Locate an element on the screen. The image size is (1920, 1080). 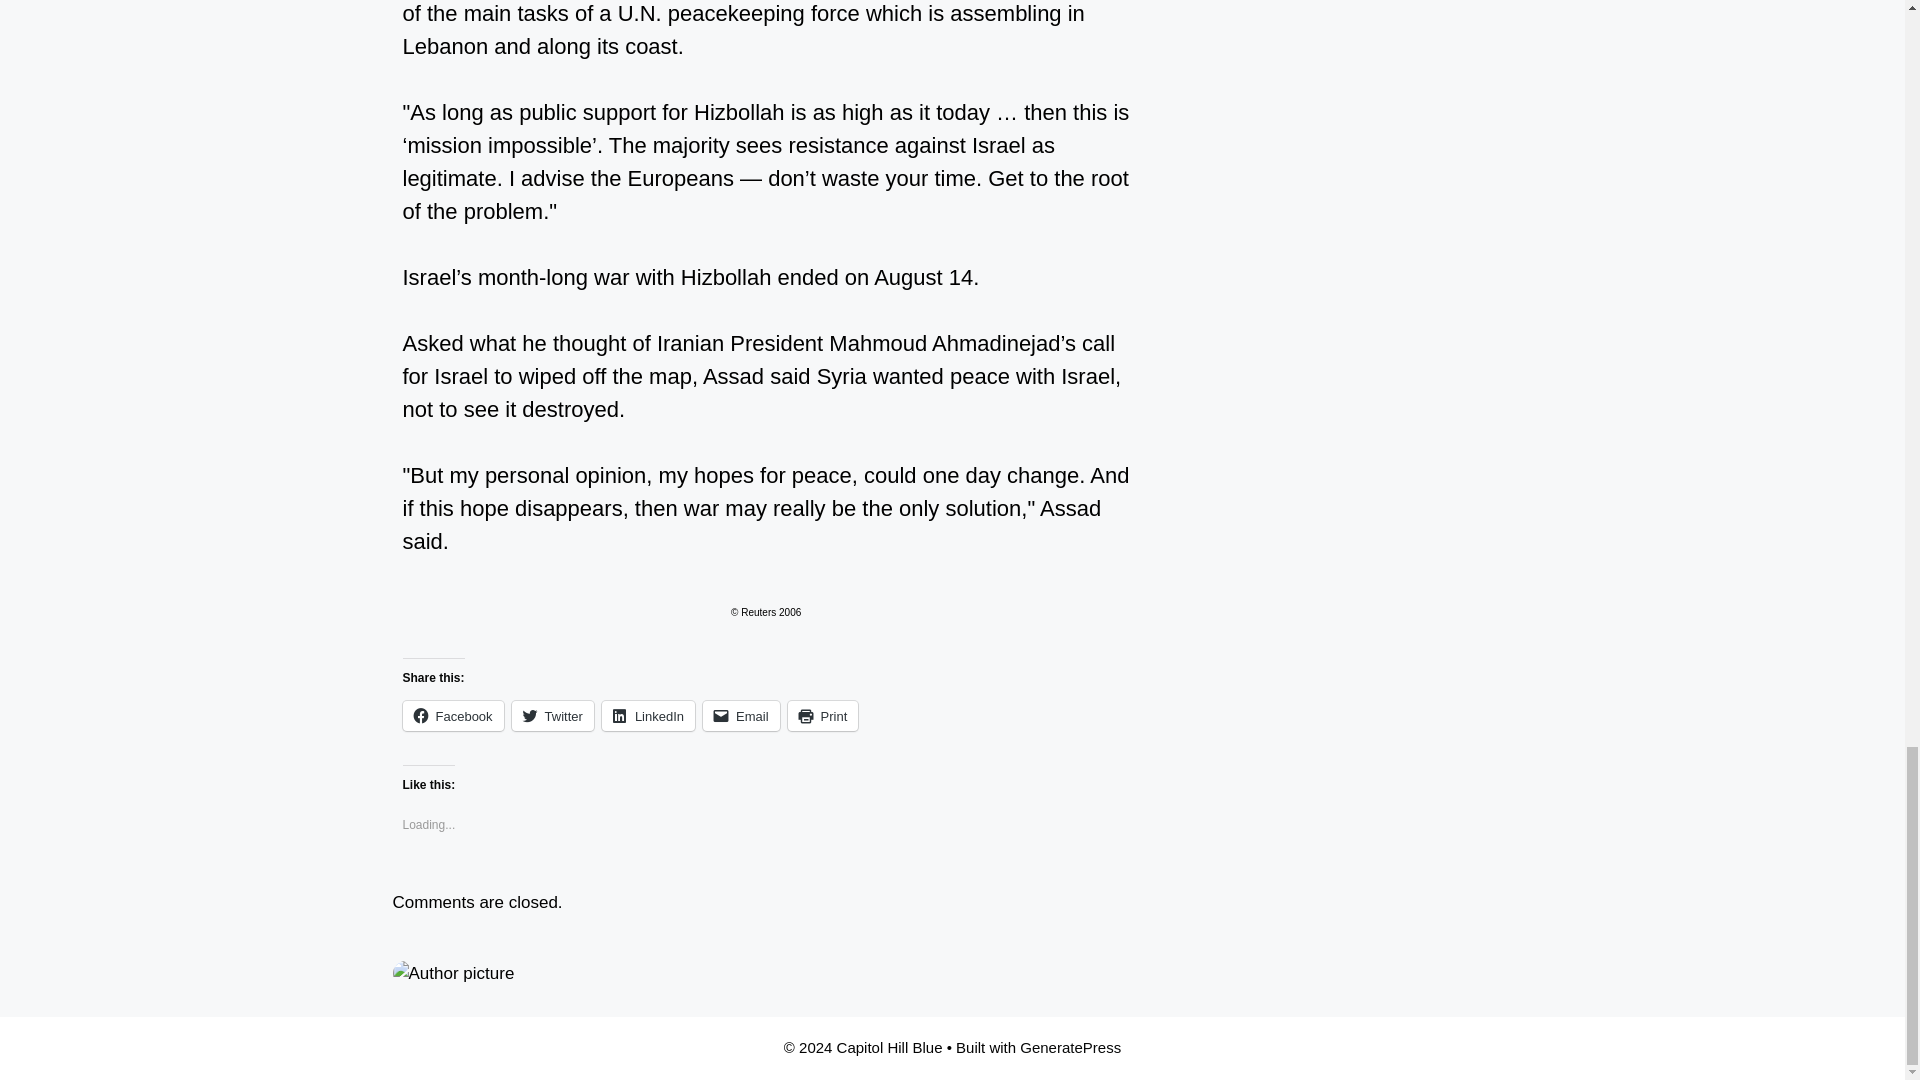
Click to share on LinkedIn is located at coordinates (648, 716).